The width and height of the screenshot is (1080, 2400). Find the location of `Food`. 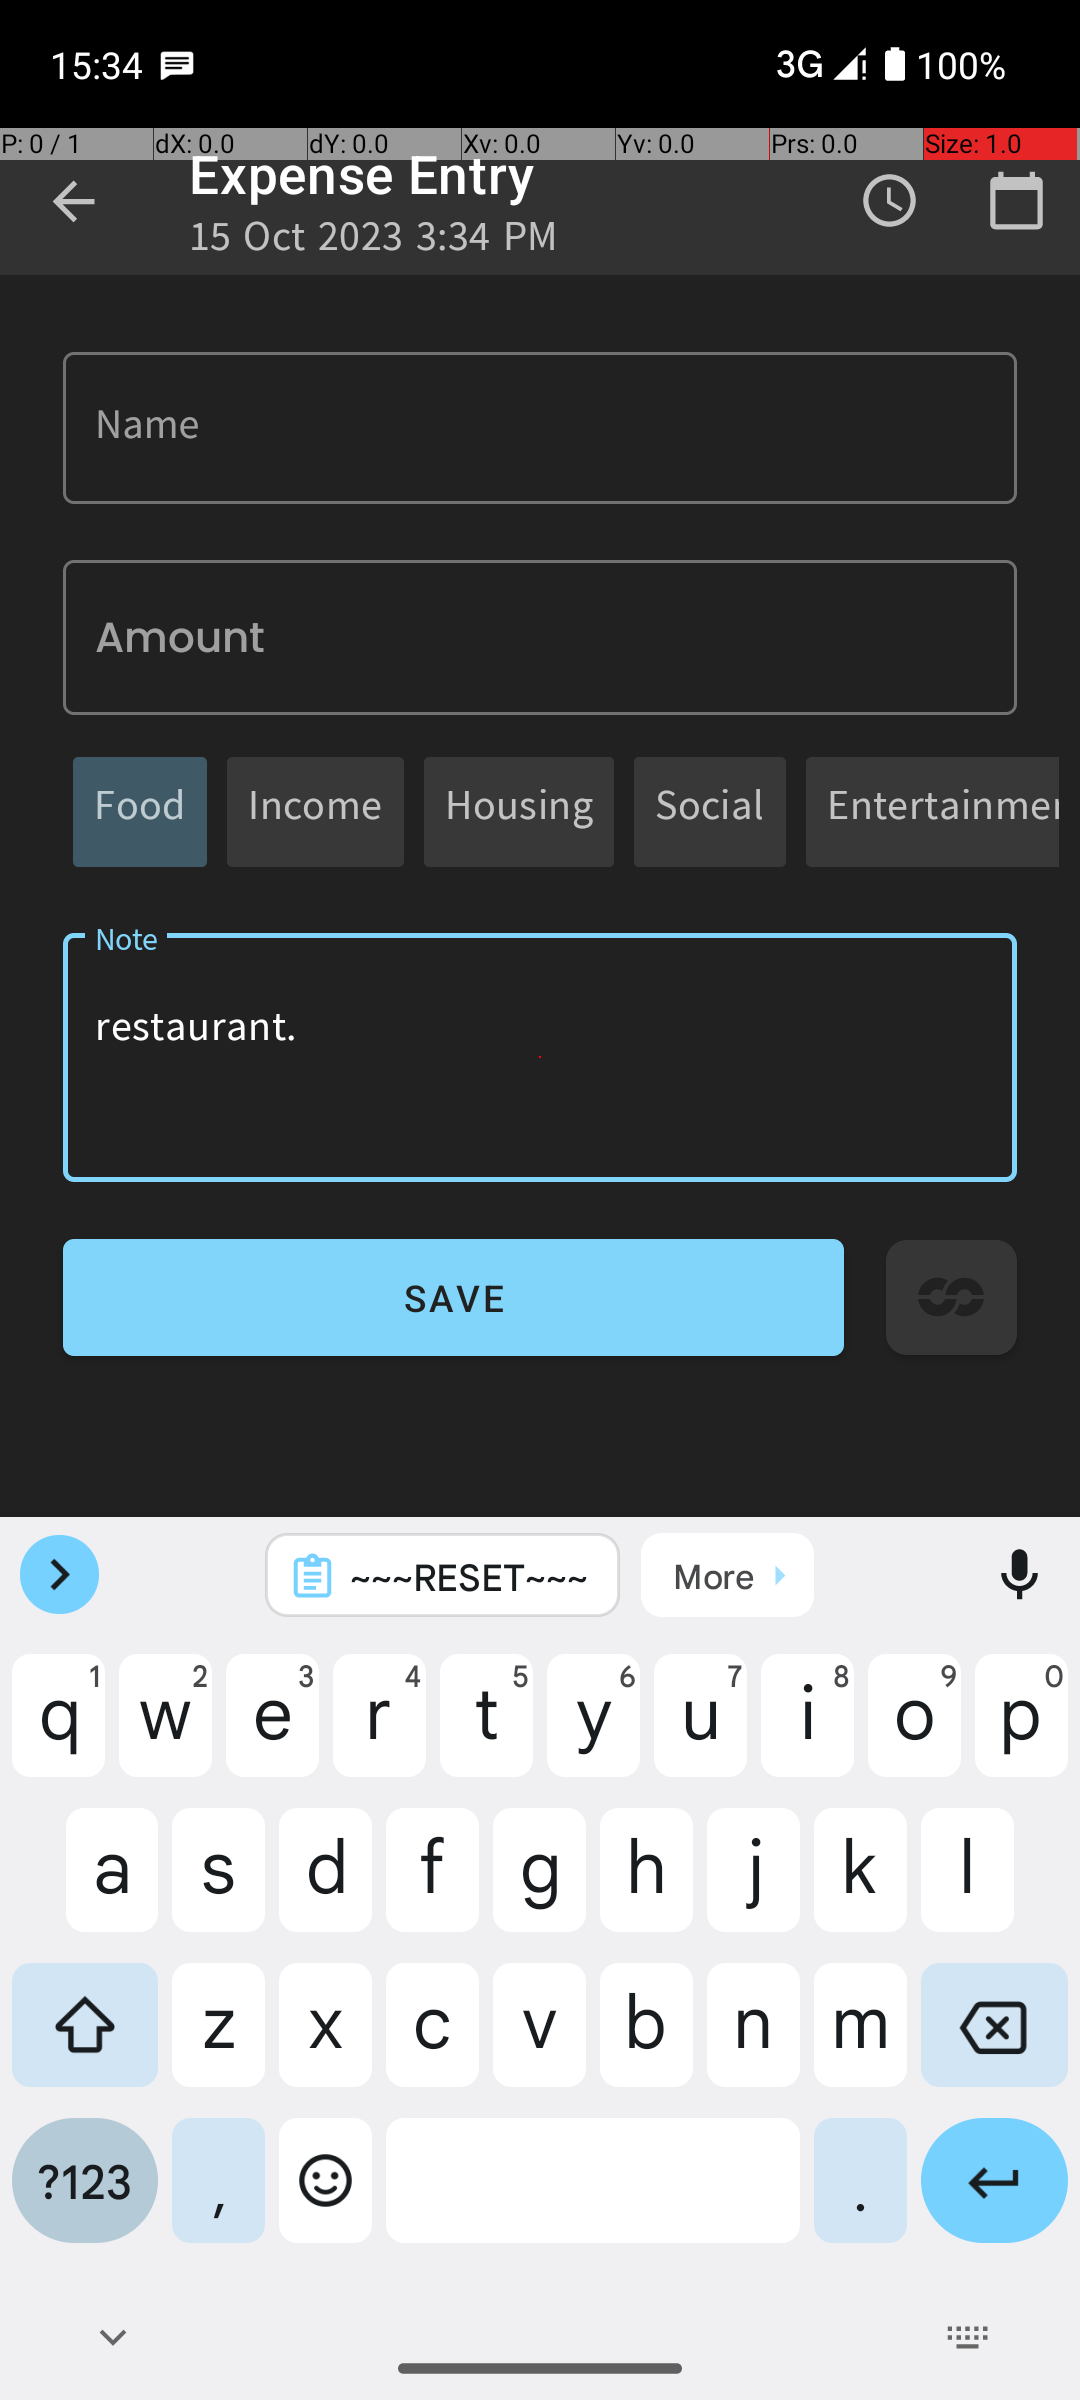

Food is located at coordinates (140, 812).